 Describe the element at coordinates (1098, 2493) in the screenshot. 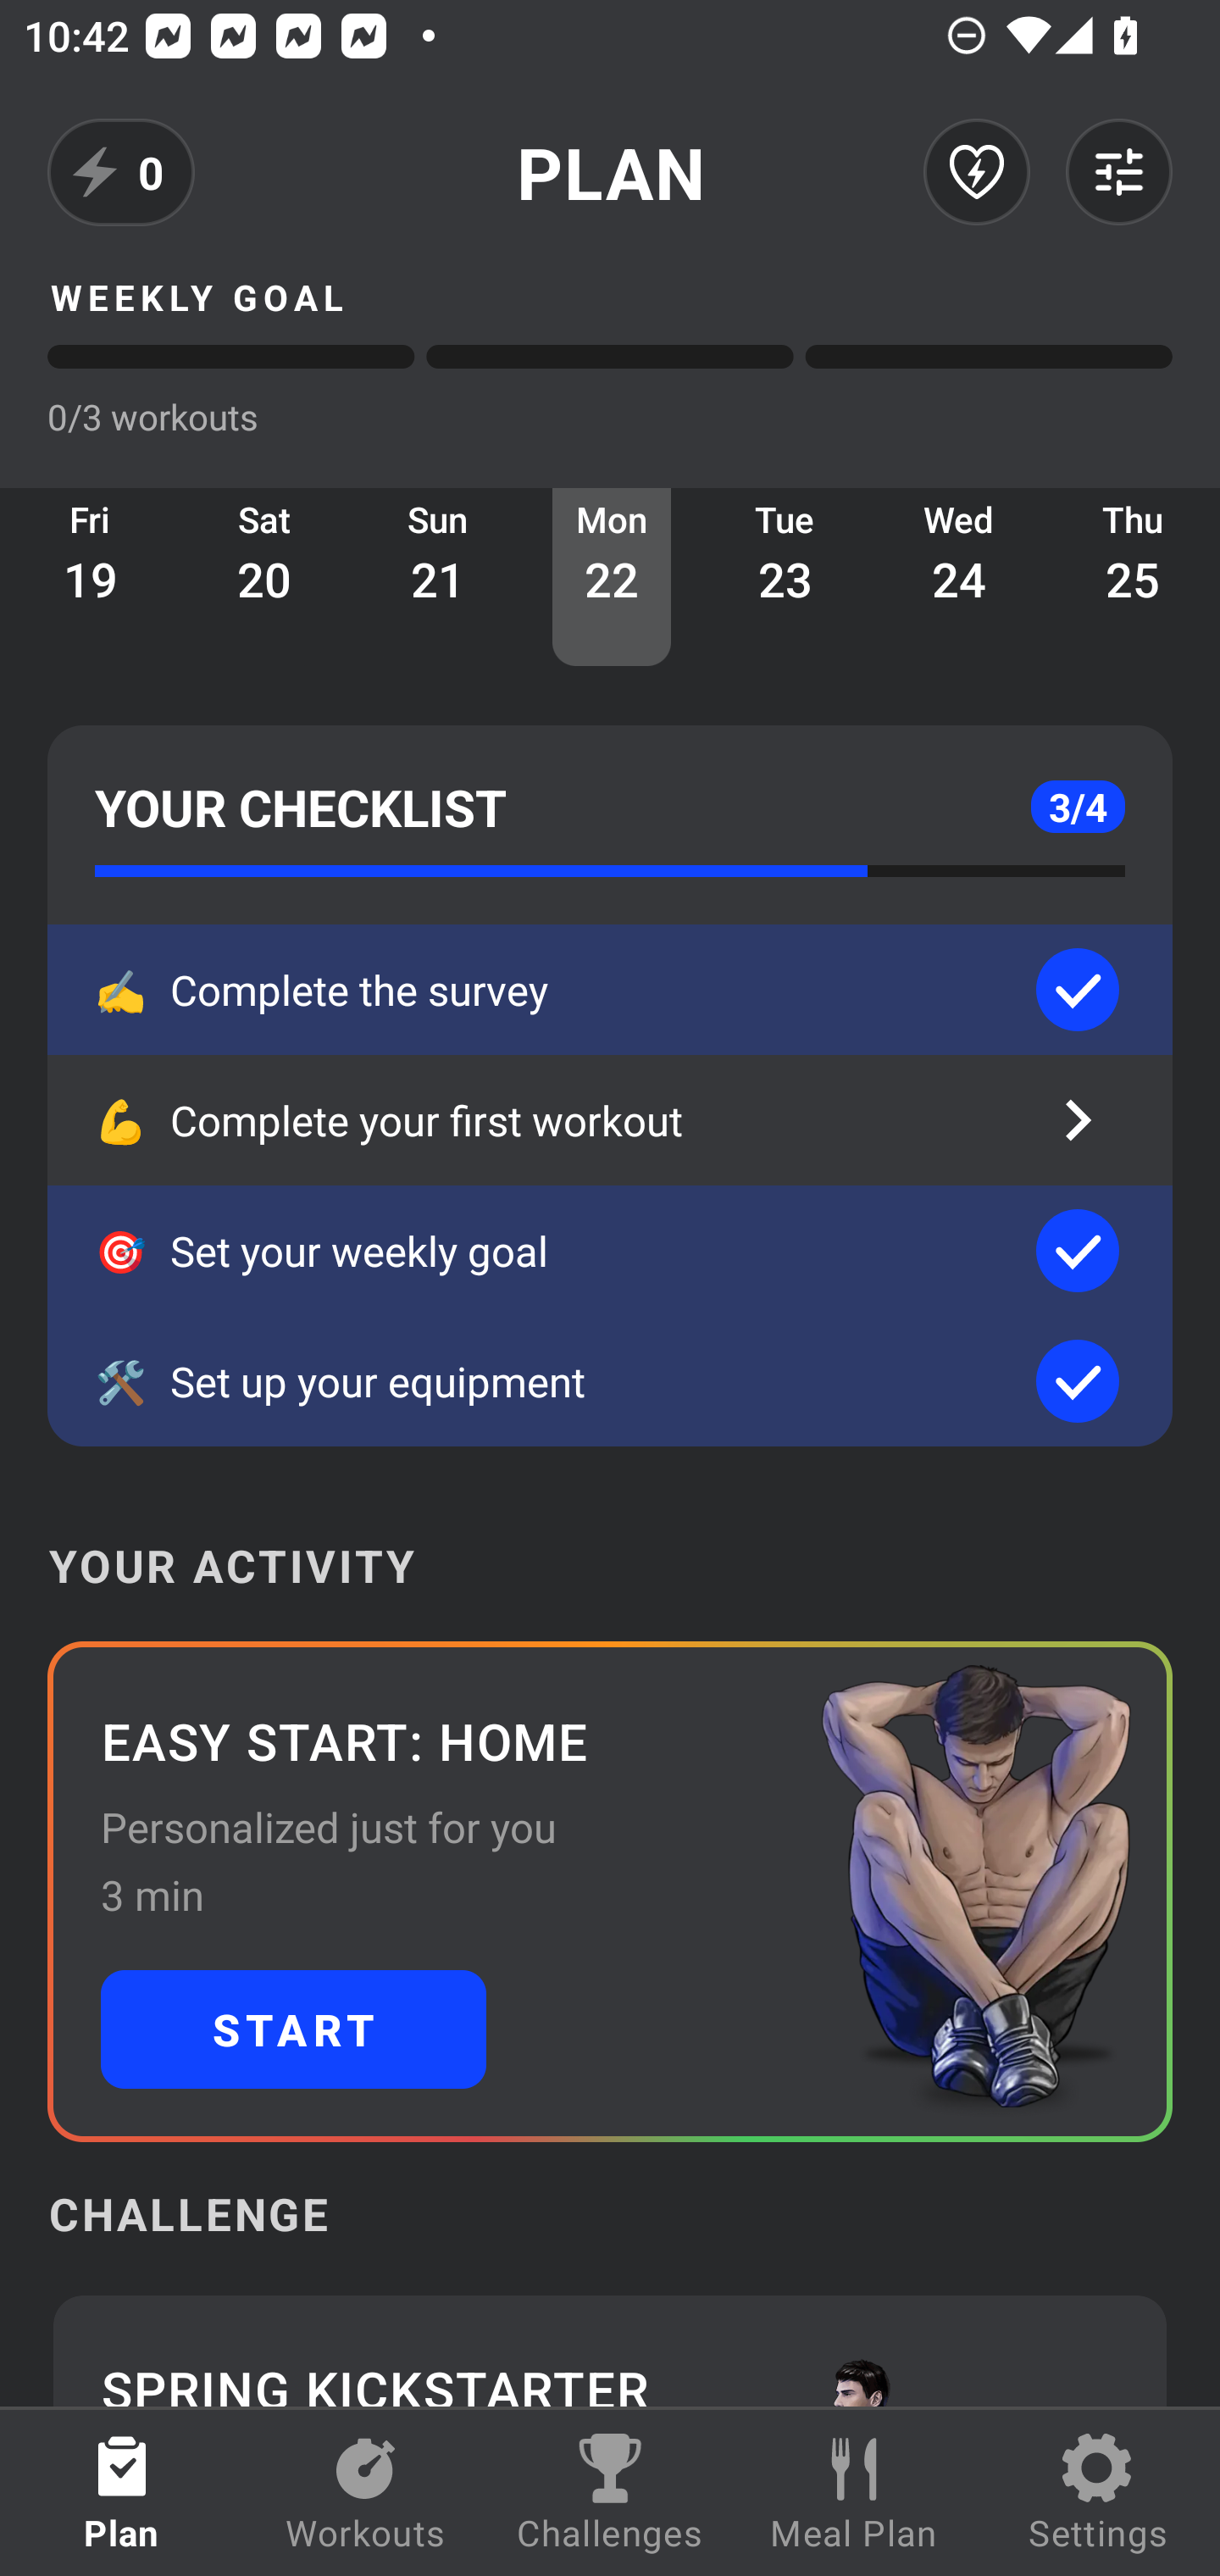

I see ` Settings ` at that location.